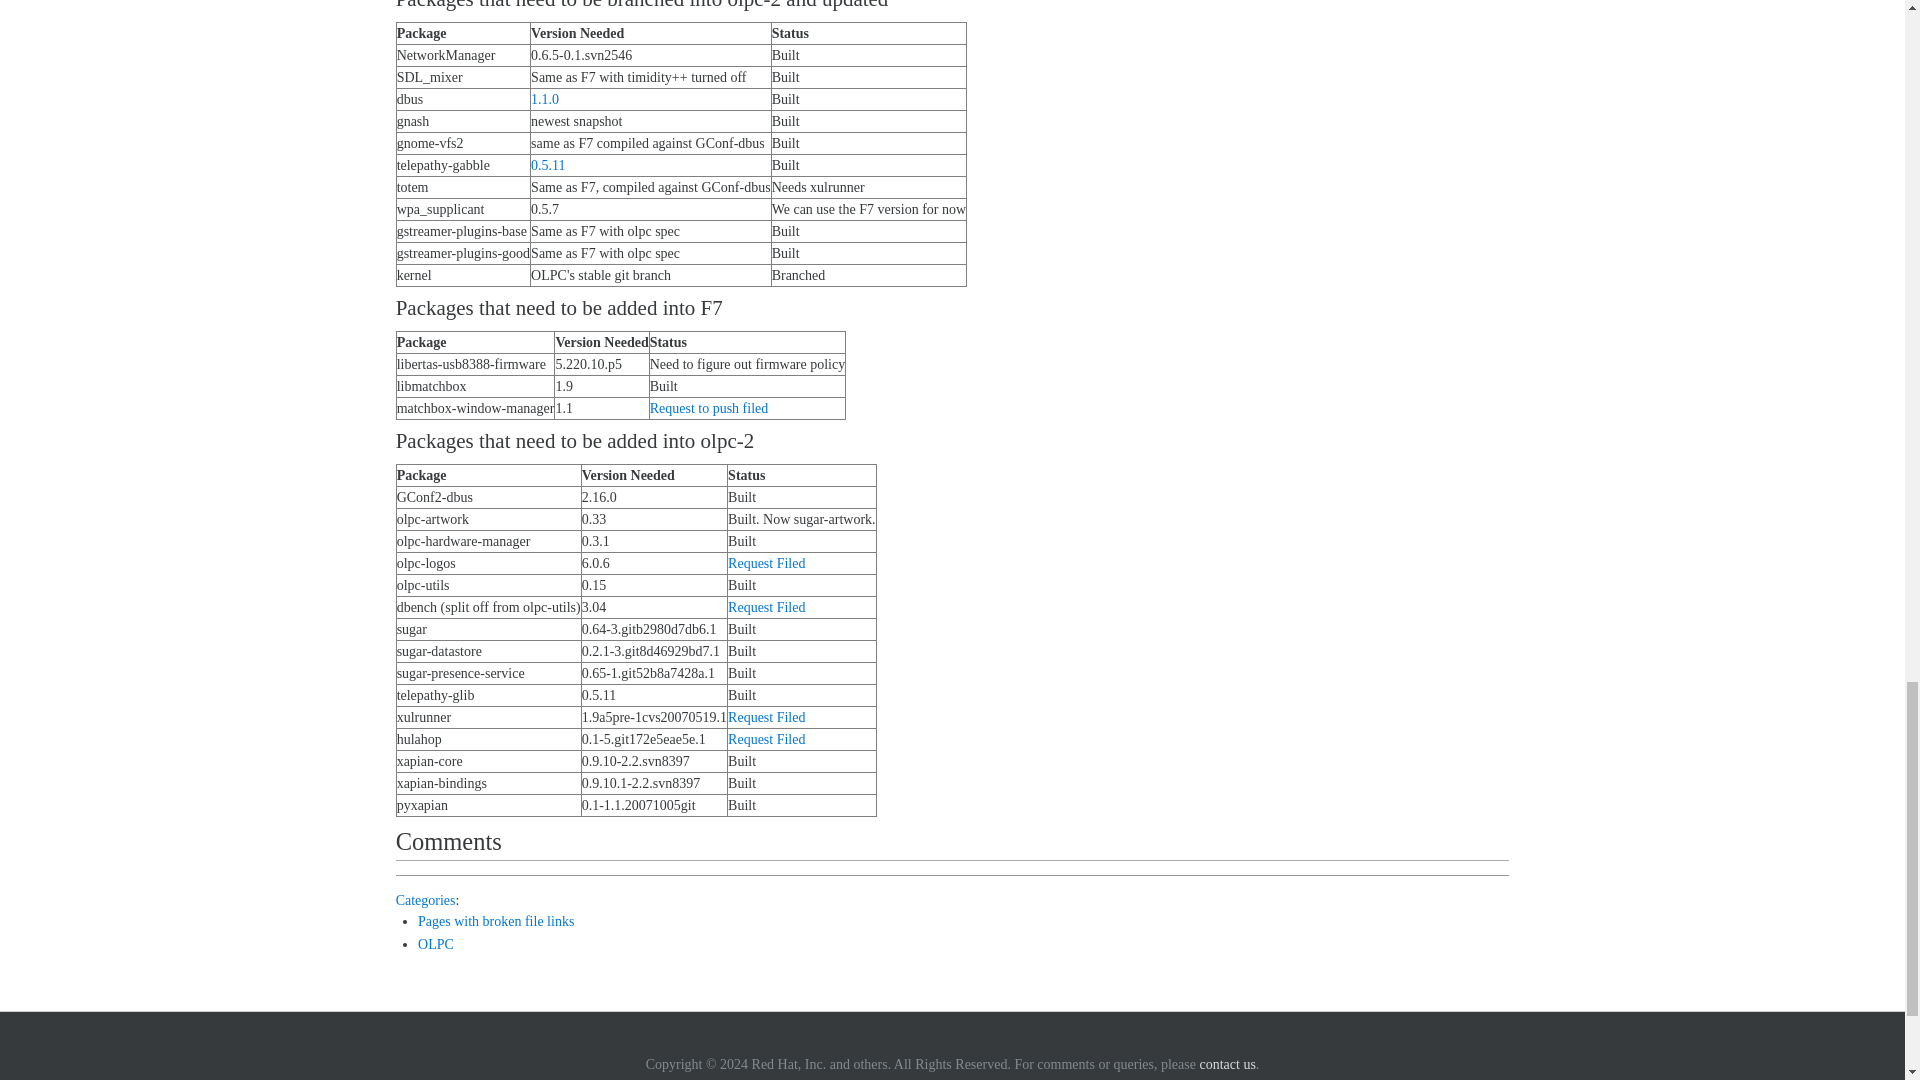 This screenshot has width=1920, height=1080. What do you see at coordinates (426, 900) in the screenshot?
I see `Special:Categories` at bounding box center [426, 900].